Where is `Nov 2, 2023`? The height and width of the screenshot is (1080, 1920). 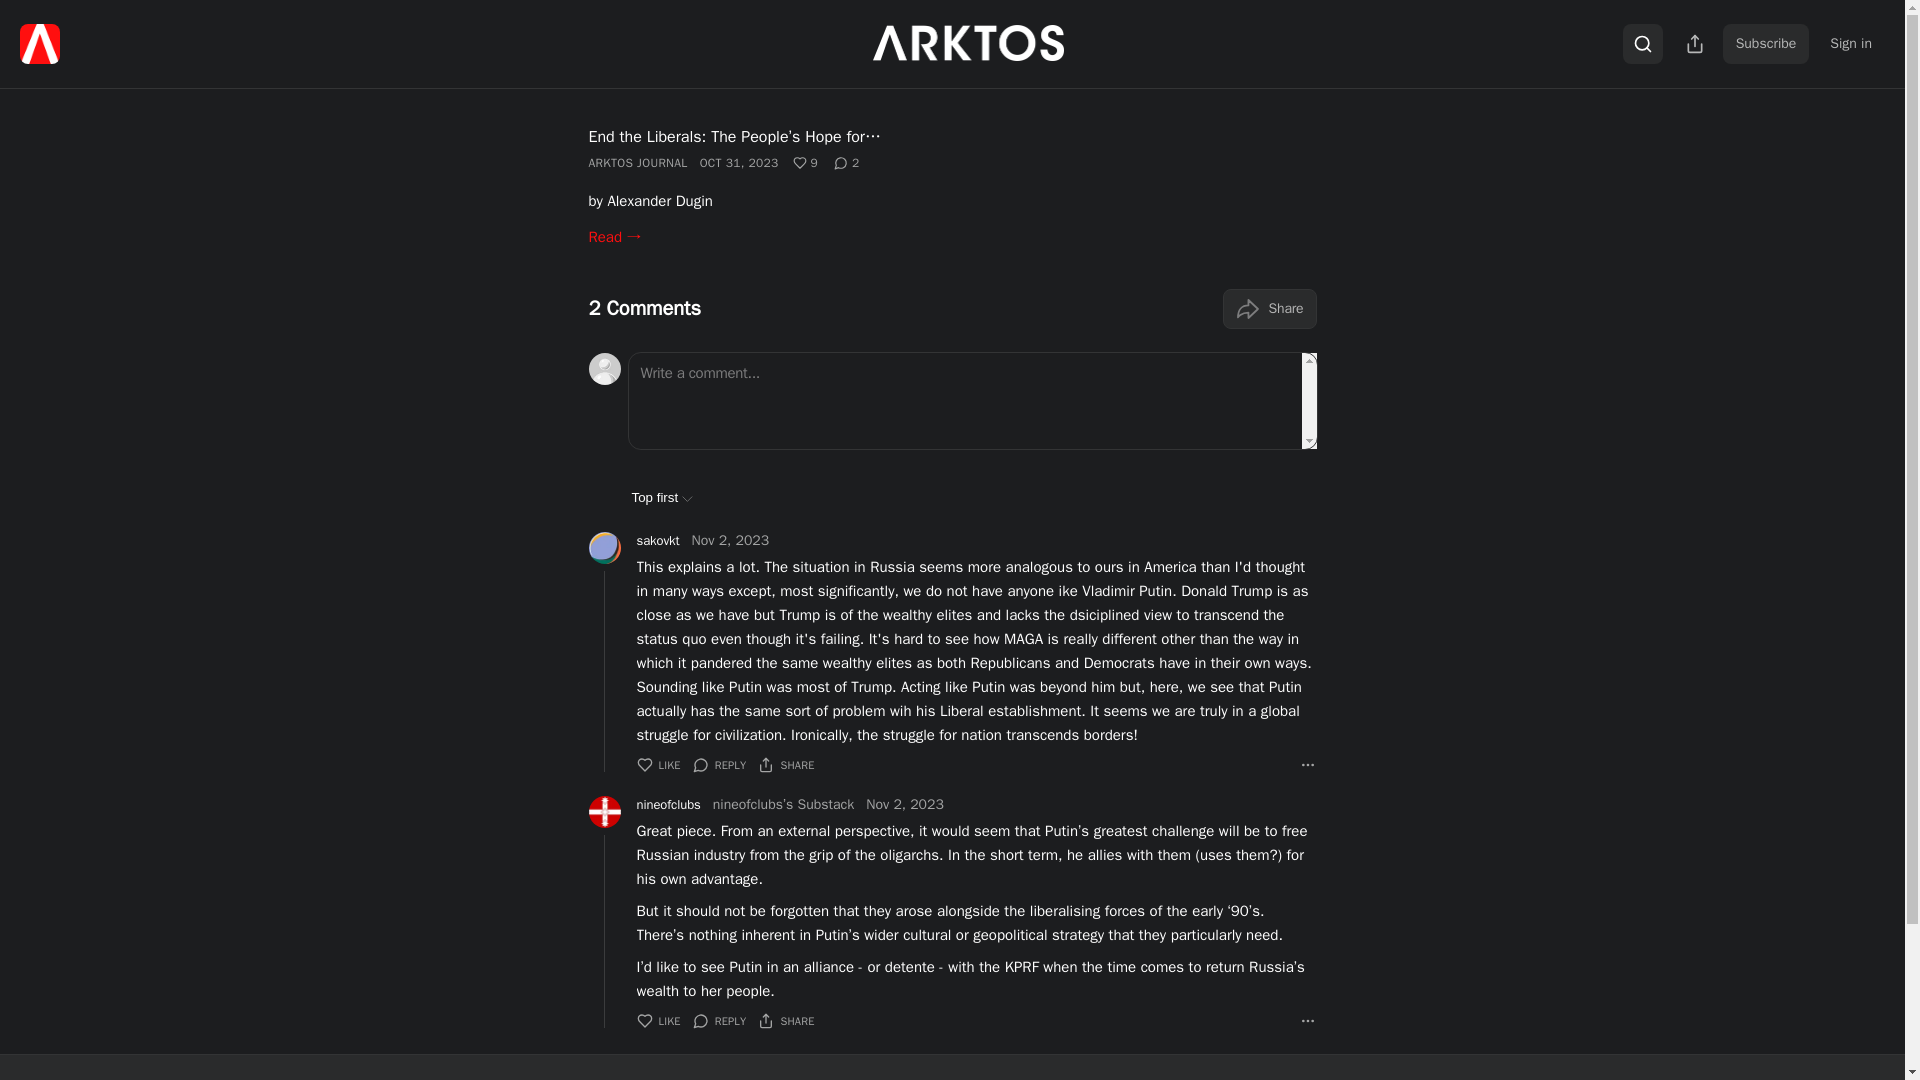
Nov 2, 2023 is located at coordinates (730, 540).